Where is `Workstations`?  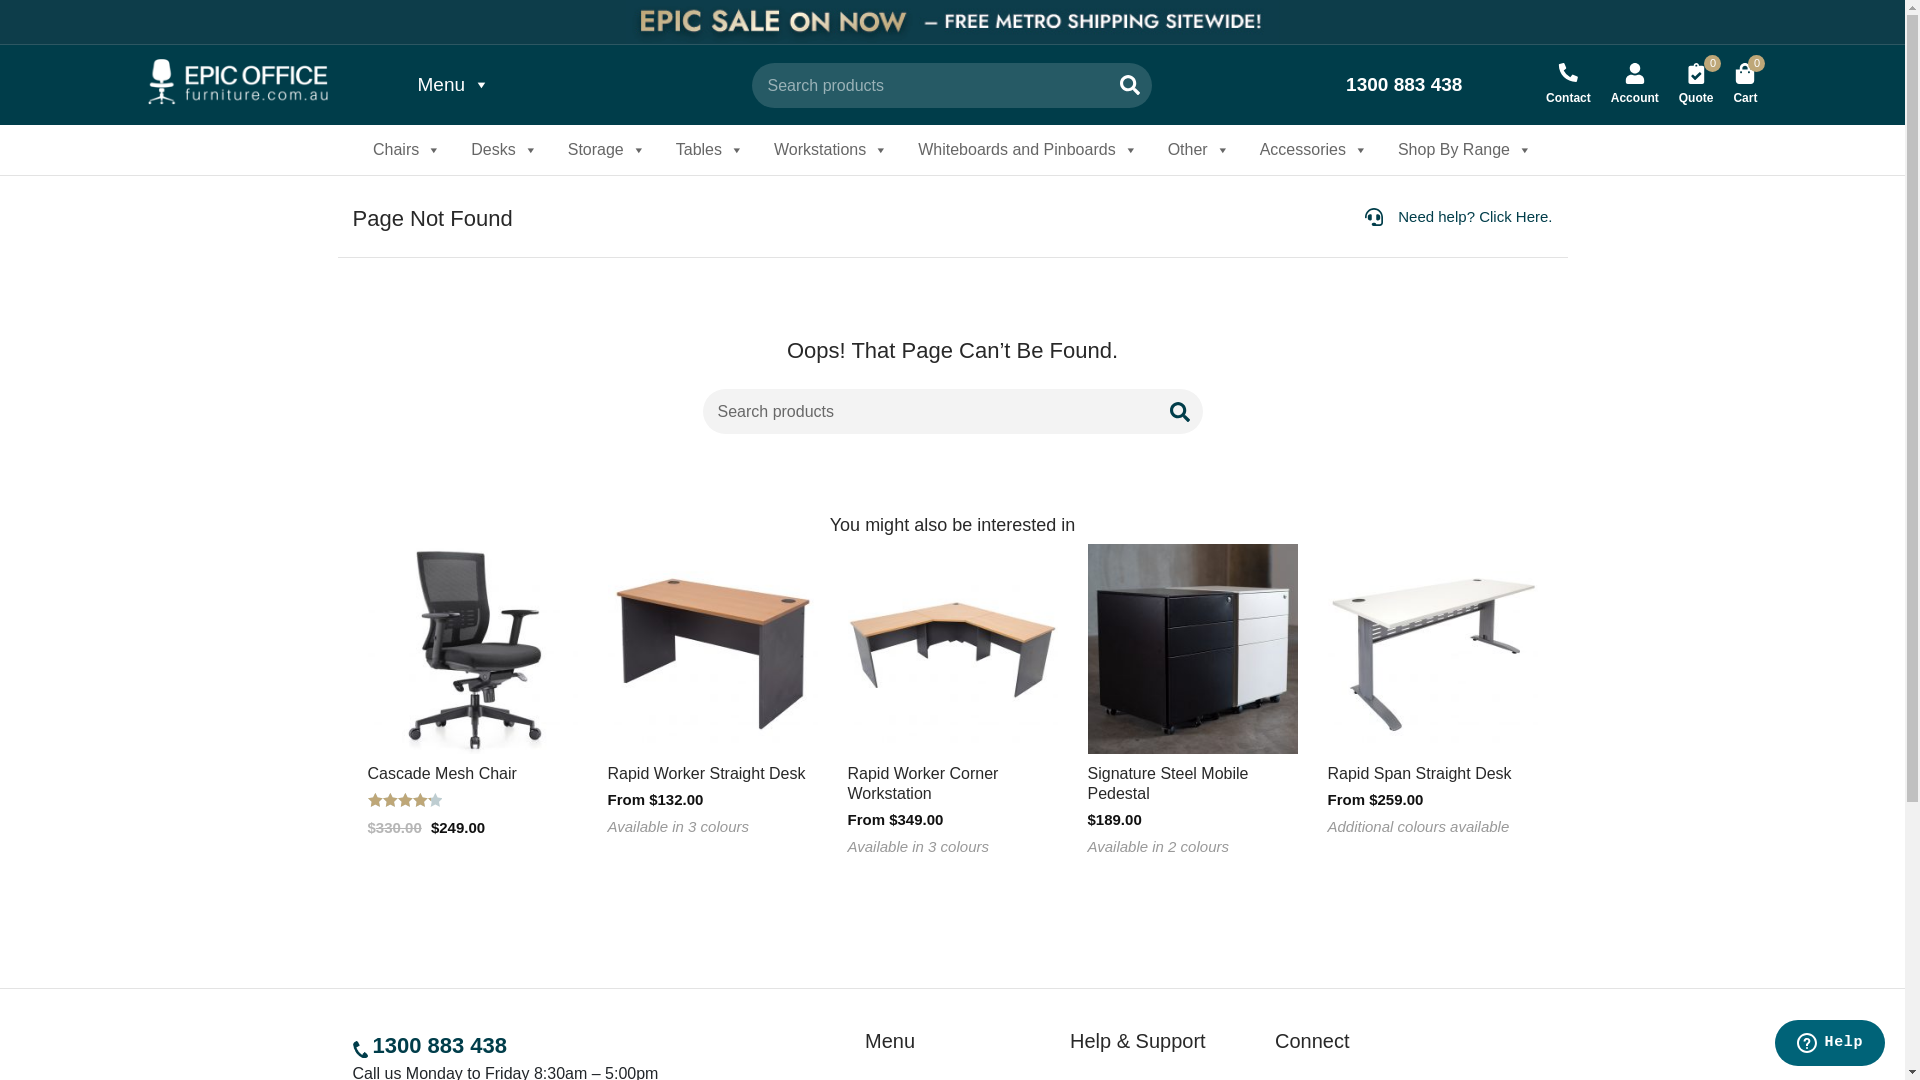
Workstations is located at coordinates (831, 150).